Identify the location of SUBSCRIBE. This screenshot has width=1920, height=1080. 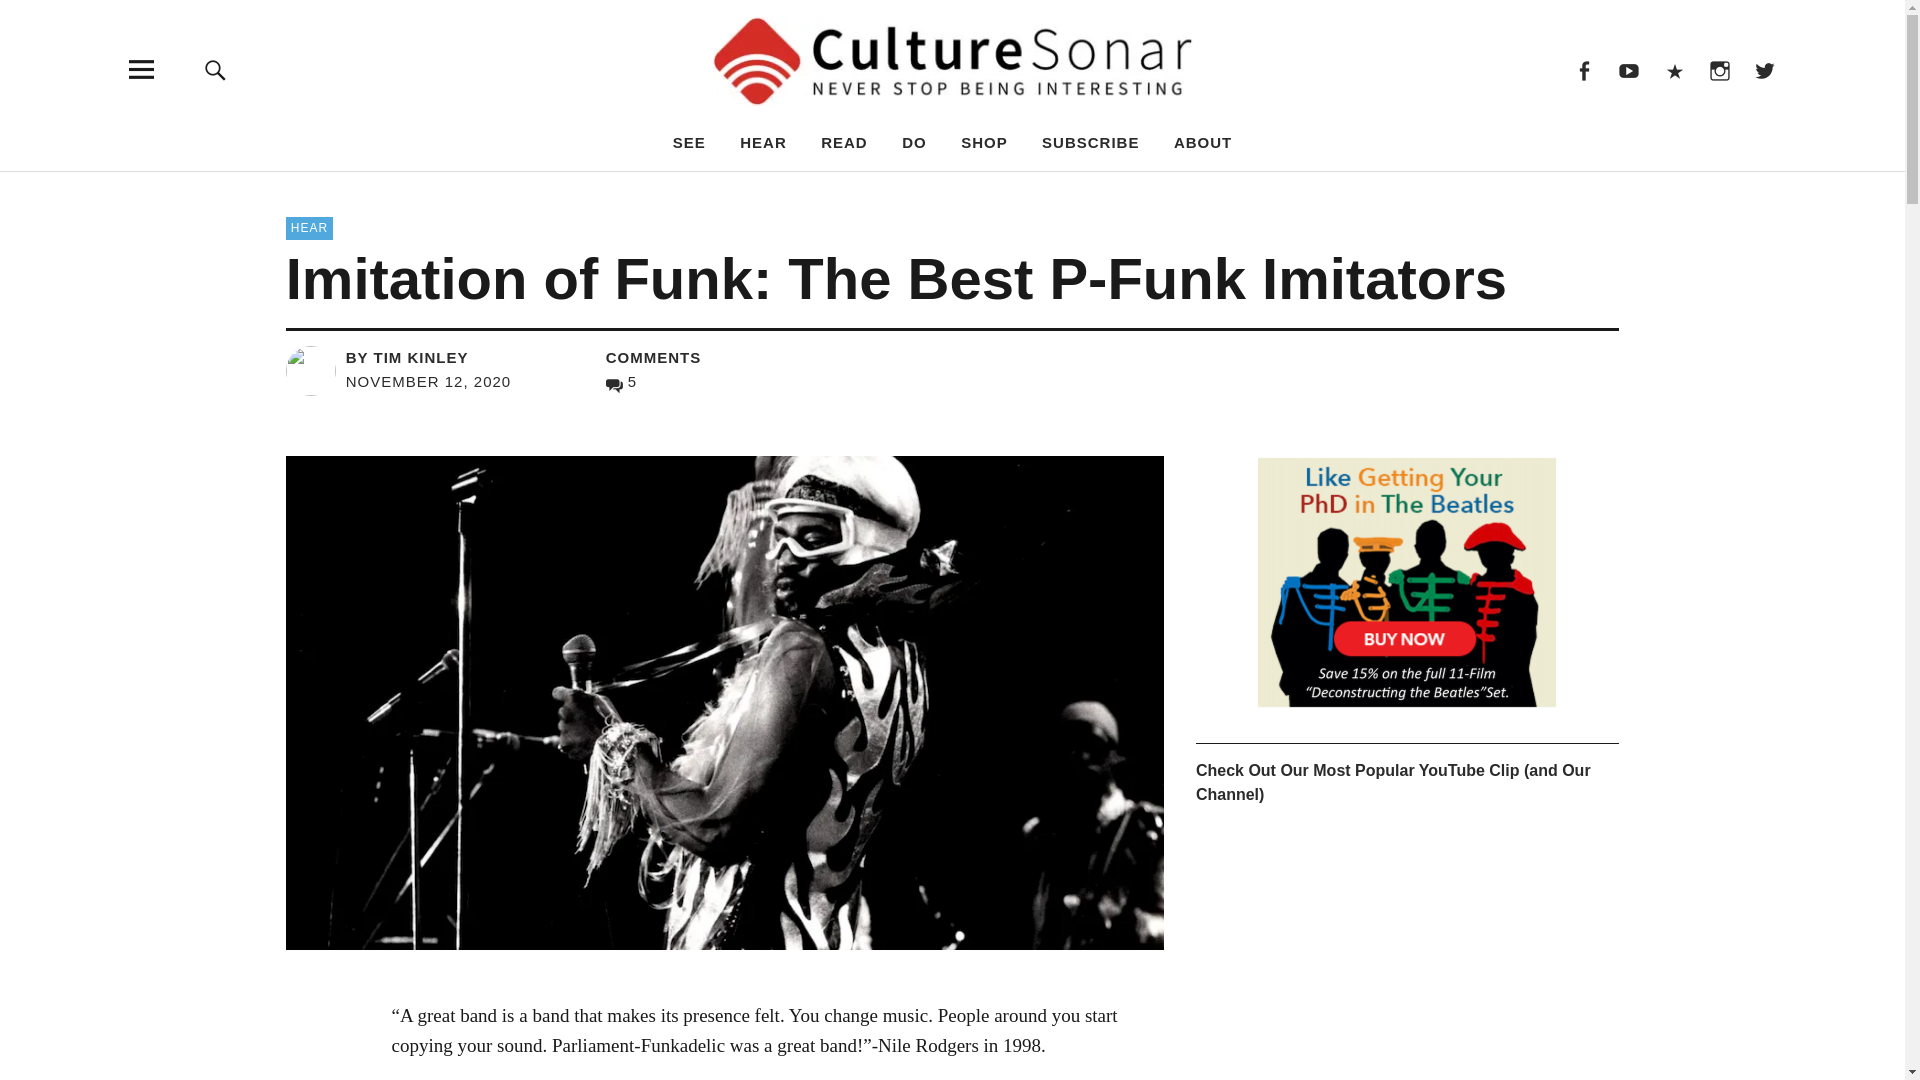
(1090, 142).